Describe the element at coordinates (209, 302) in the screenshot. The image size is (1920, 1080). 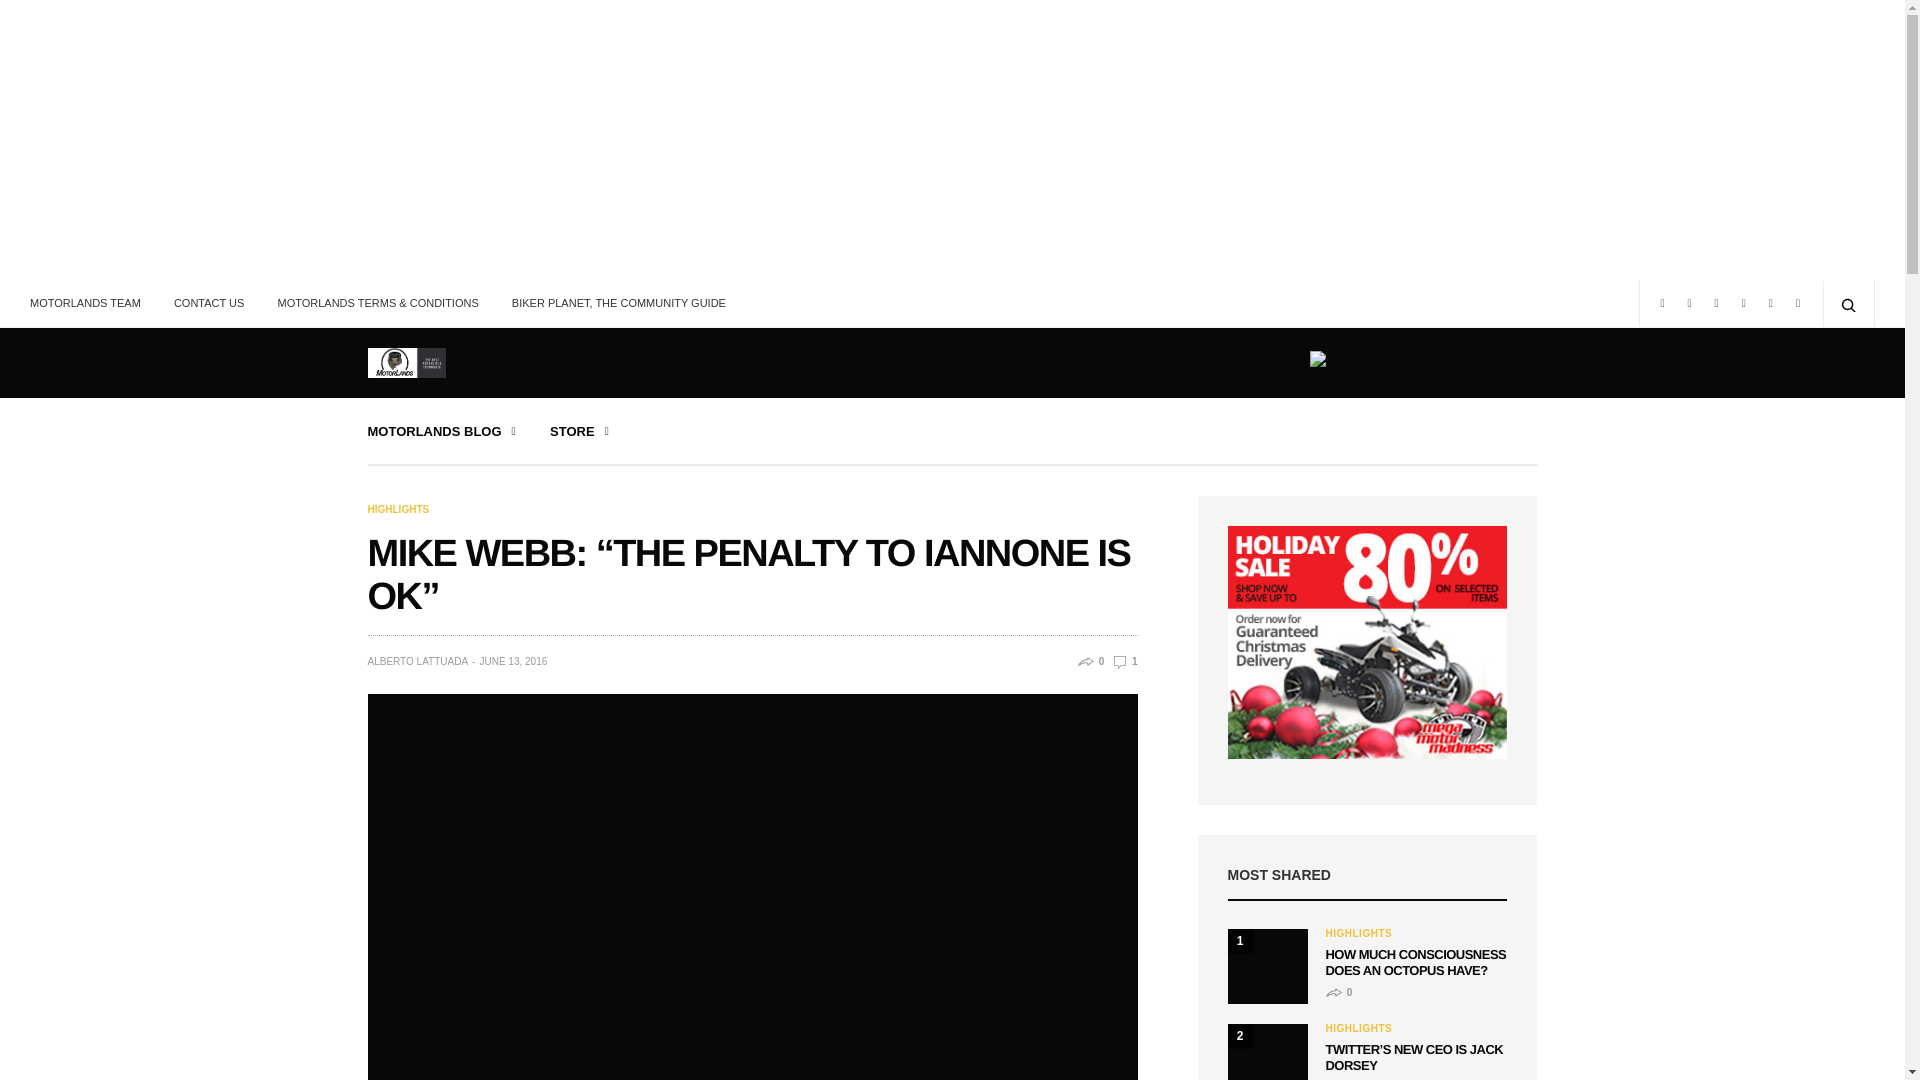
I see `CONTACT US` at that location.